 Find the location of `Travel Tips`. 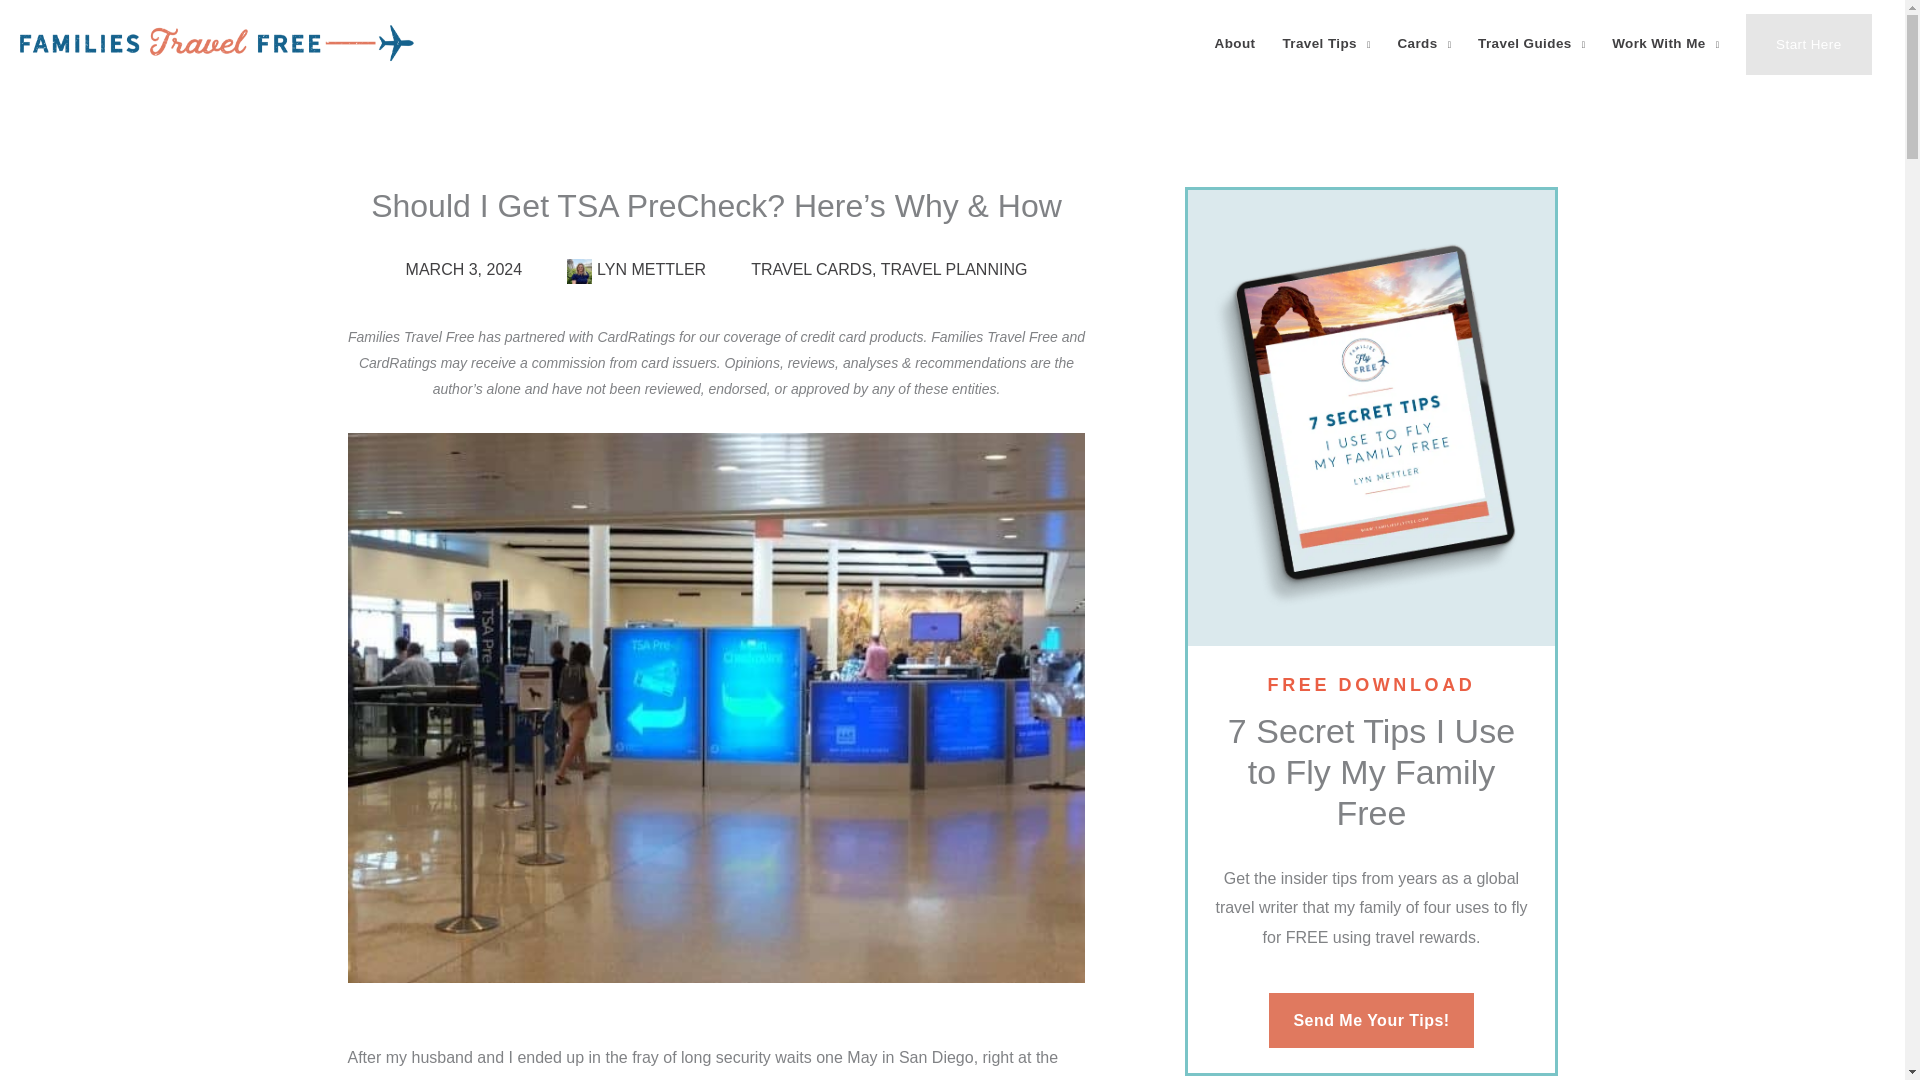

Travel Tips is located at coordinates (1326, 44).